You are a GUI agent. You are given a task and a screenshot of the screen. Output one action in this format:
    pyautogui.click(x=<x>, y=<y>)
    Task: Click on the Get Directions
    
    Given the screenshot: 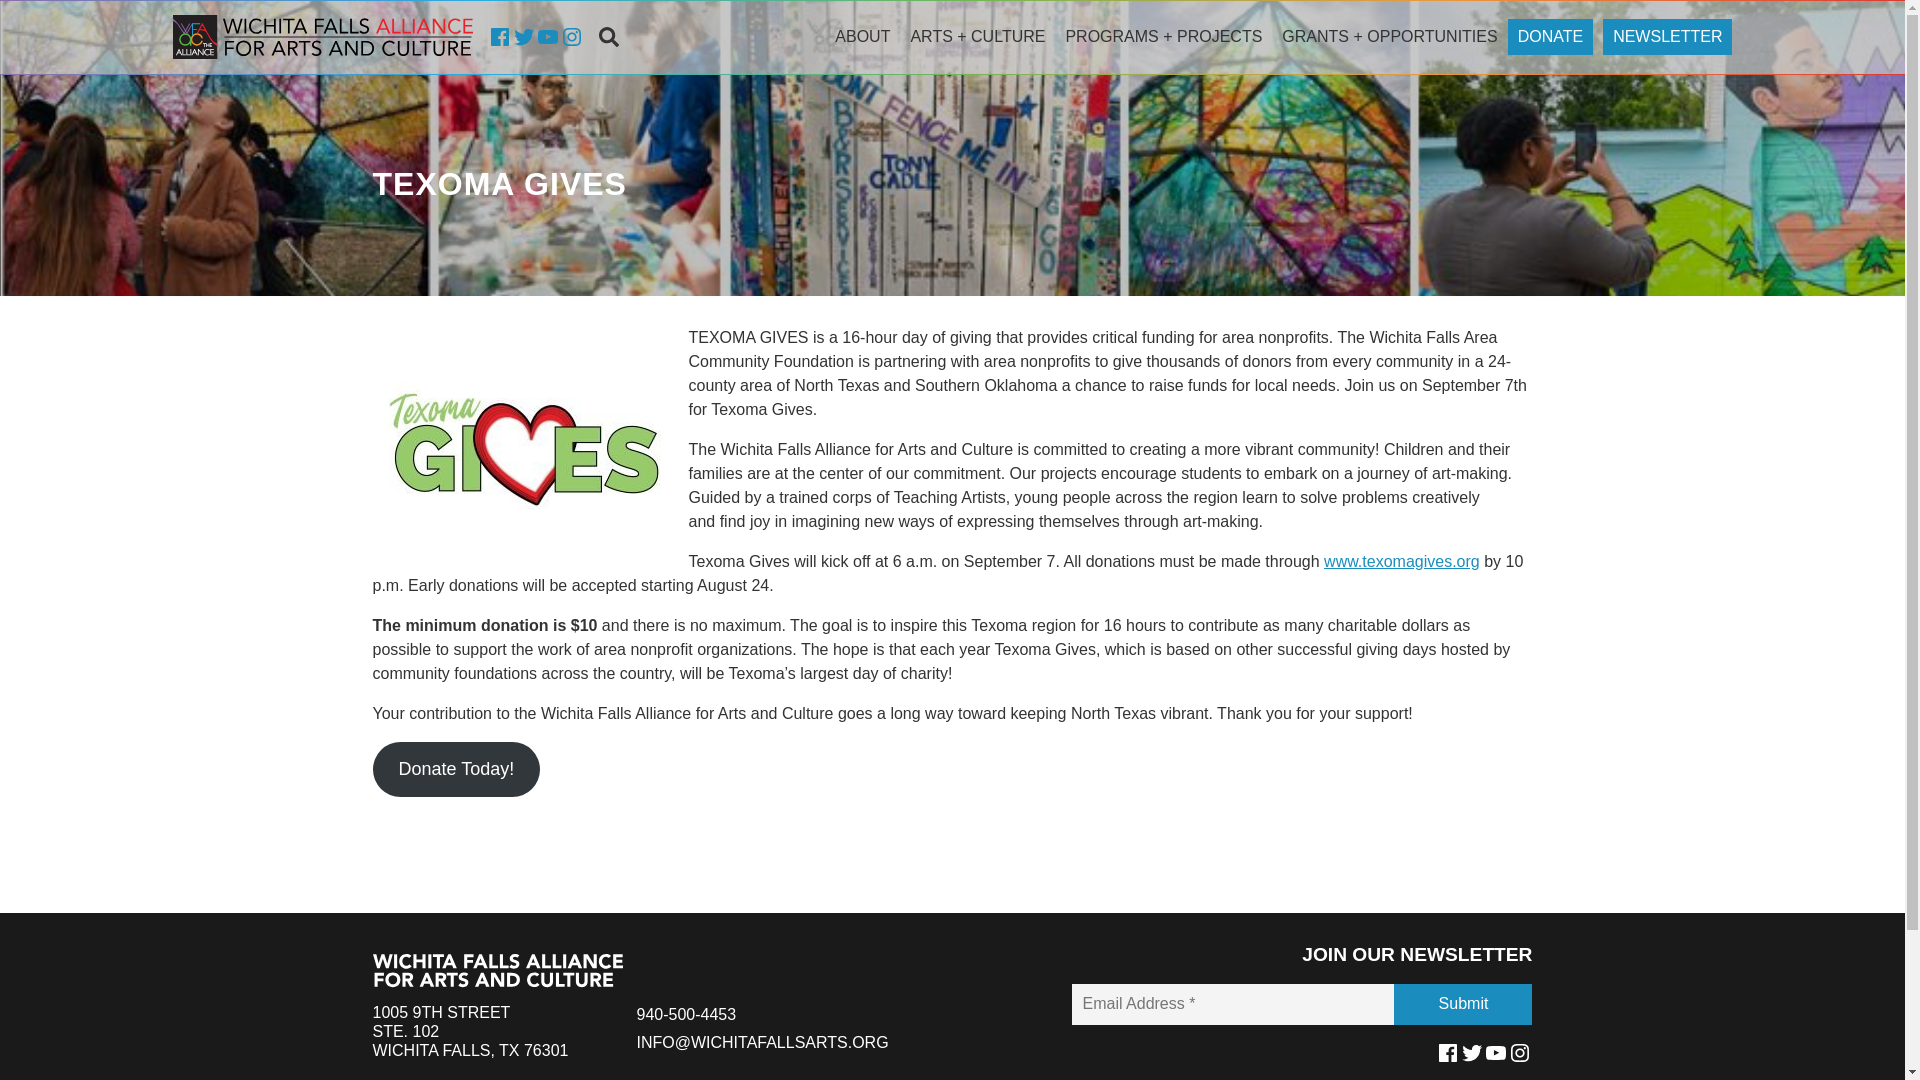 What is the action you would take?
    pyautogui.click(x=470, y=1032)
    